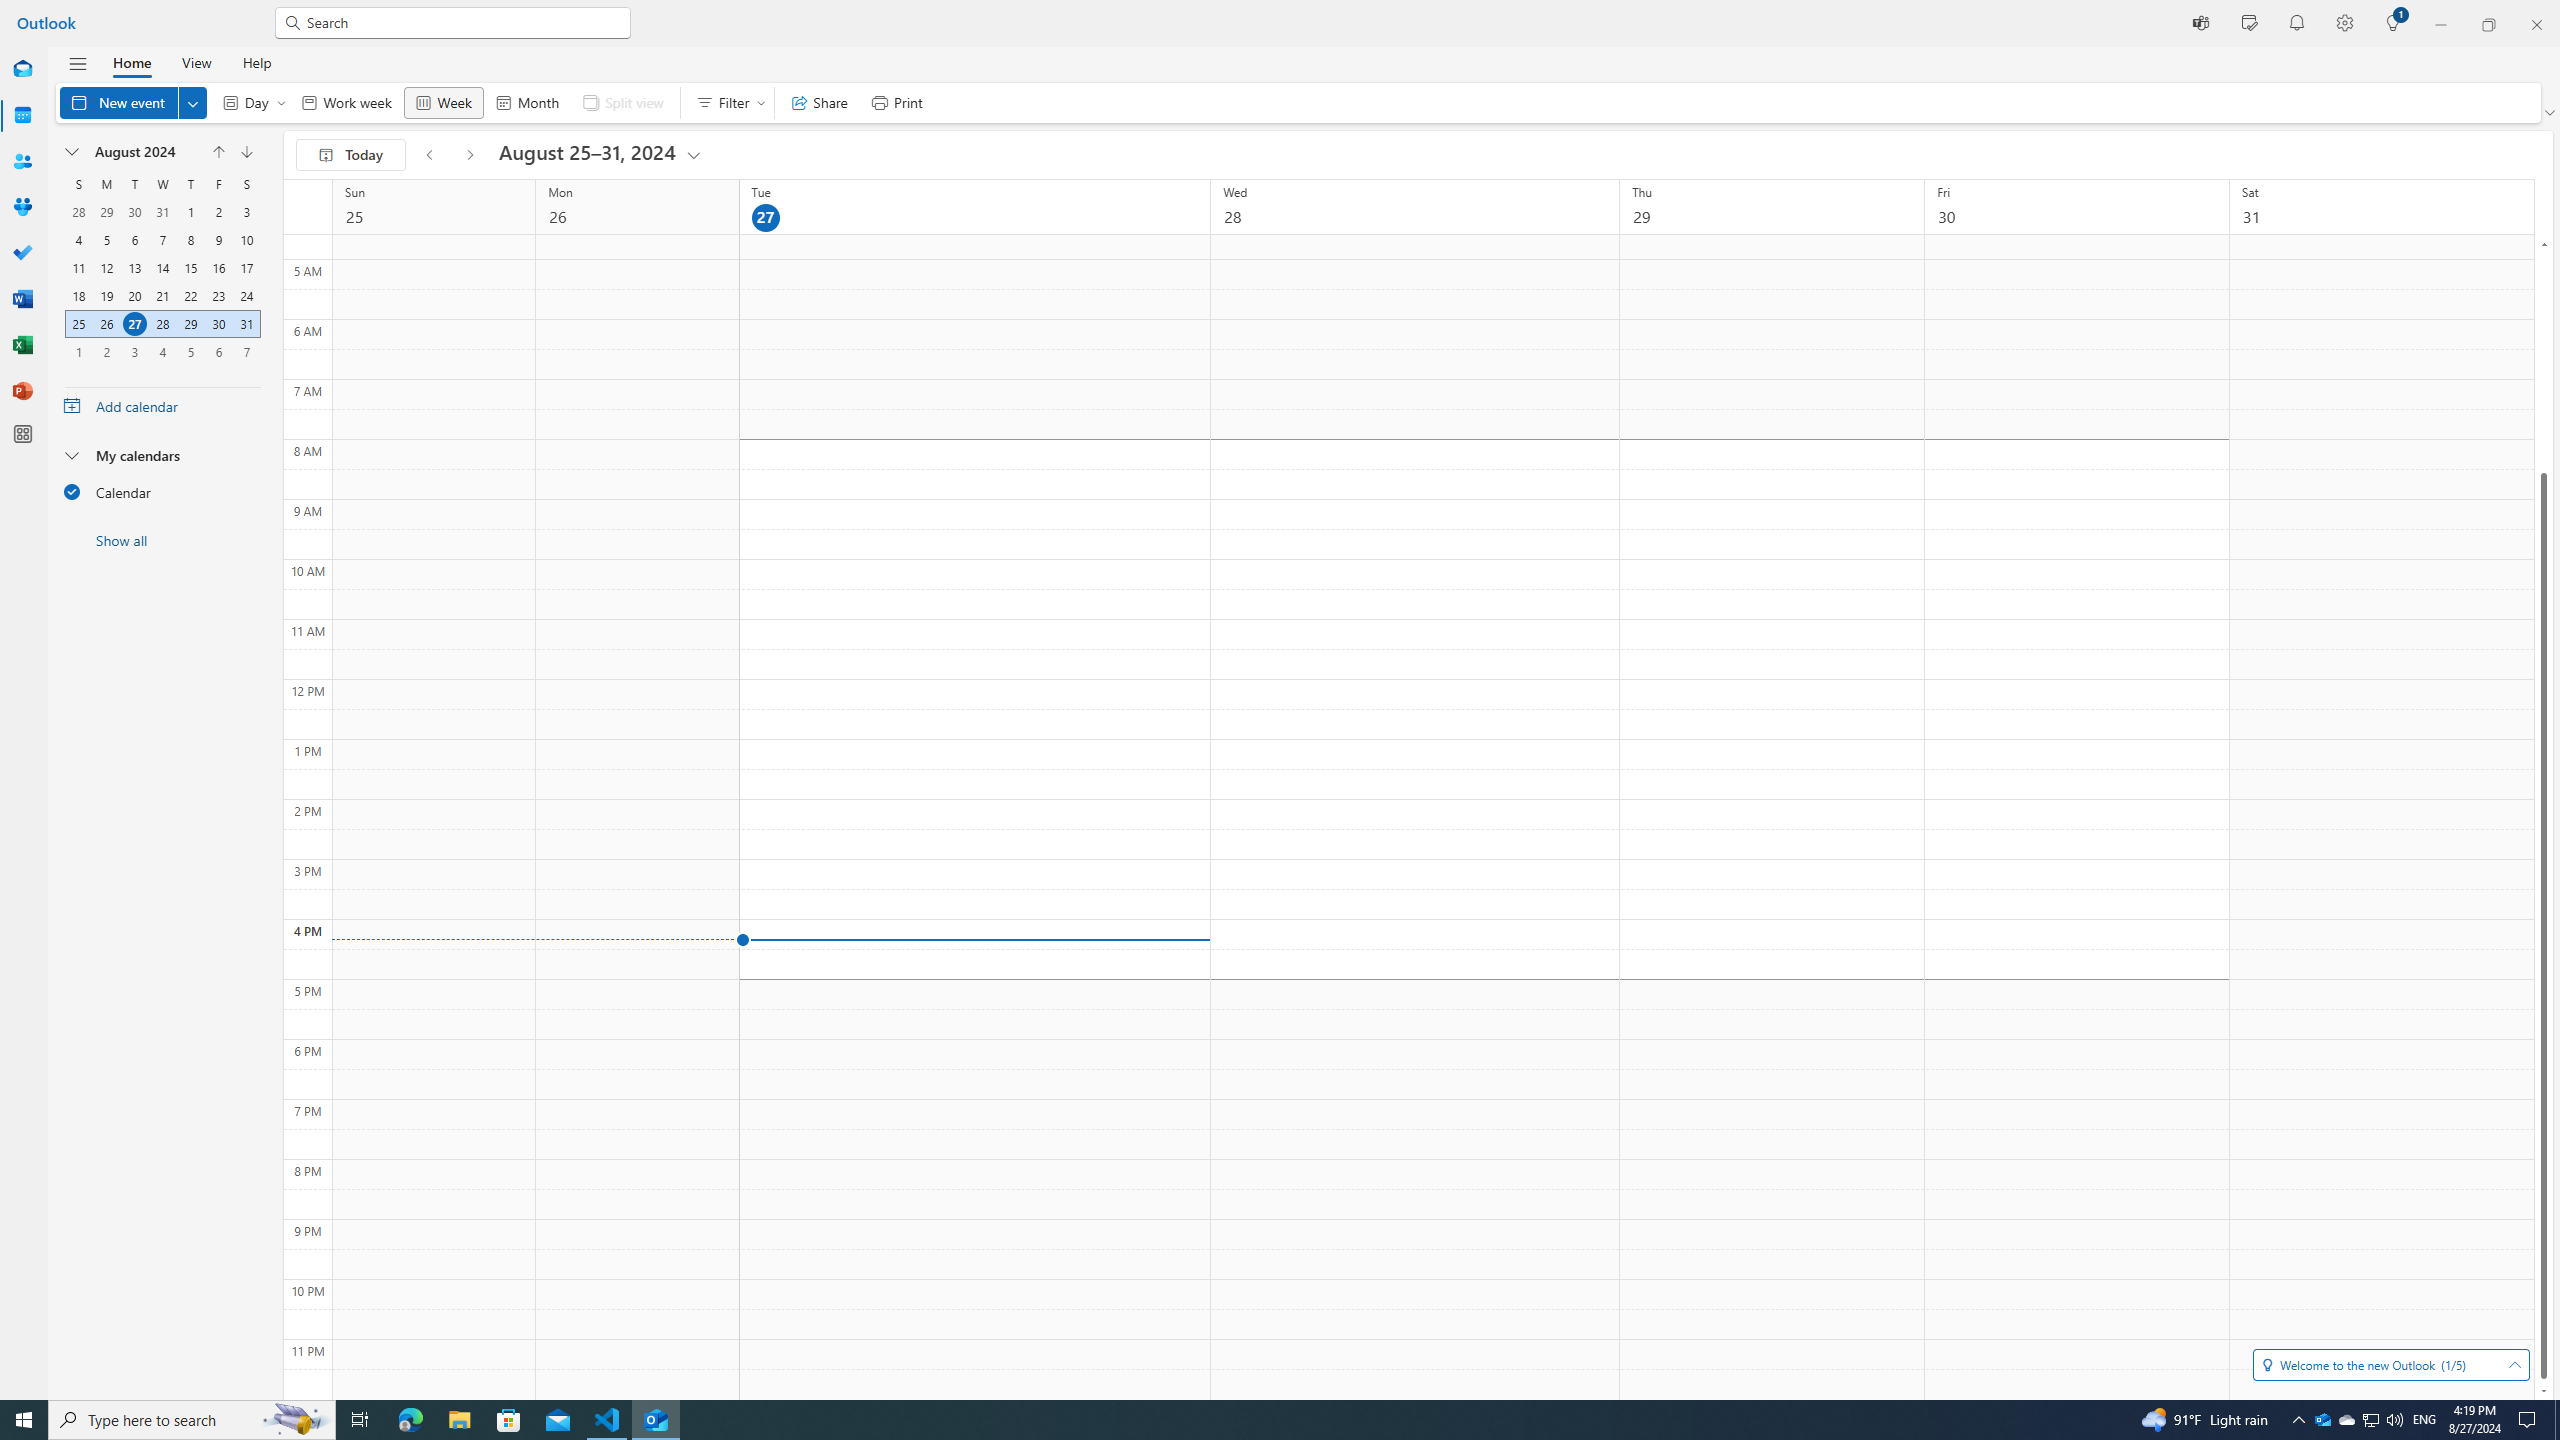 The height and width of the screenshot is (1440, 2560). Describe the element at coordinates (218, 240) in the screenshot. I see `9, August, 2024` at that location.